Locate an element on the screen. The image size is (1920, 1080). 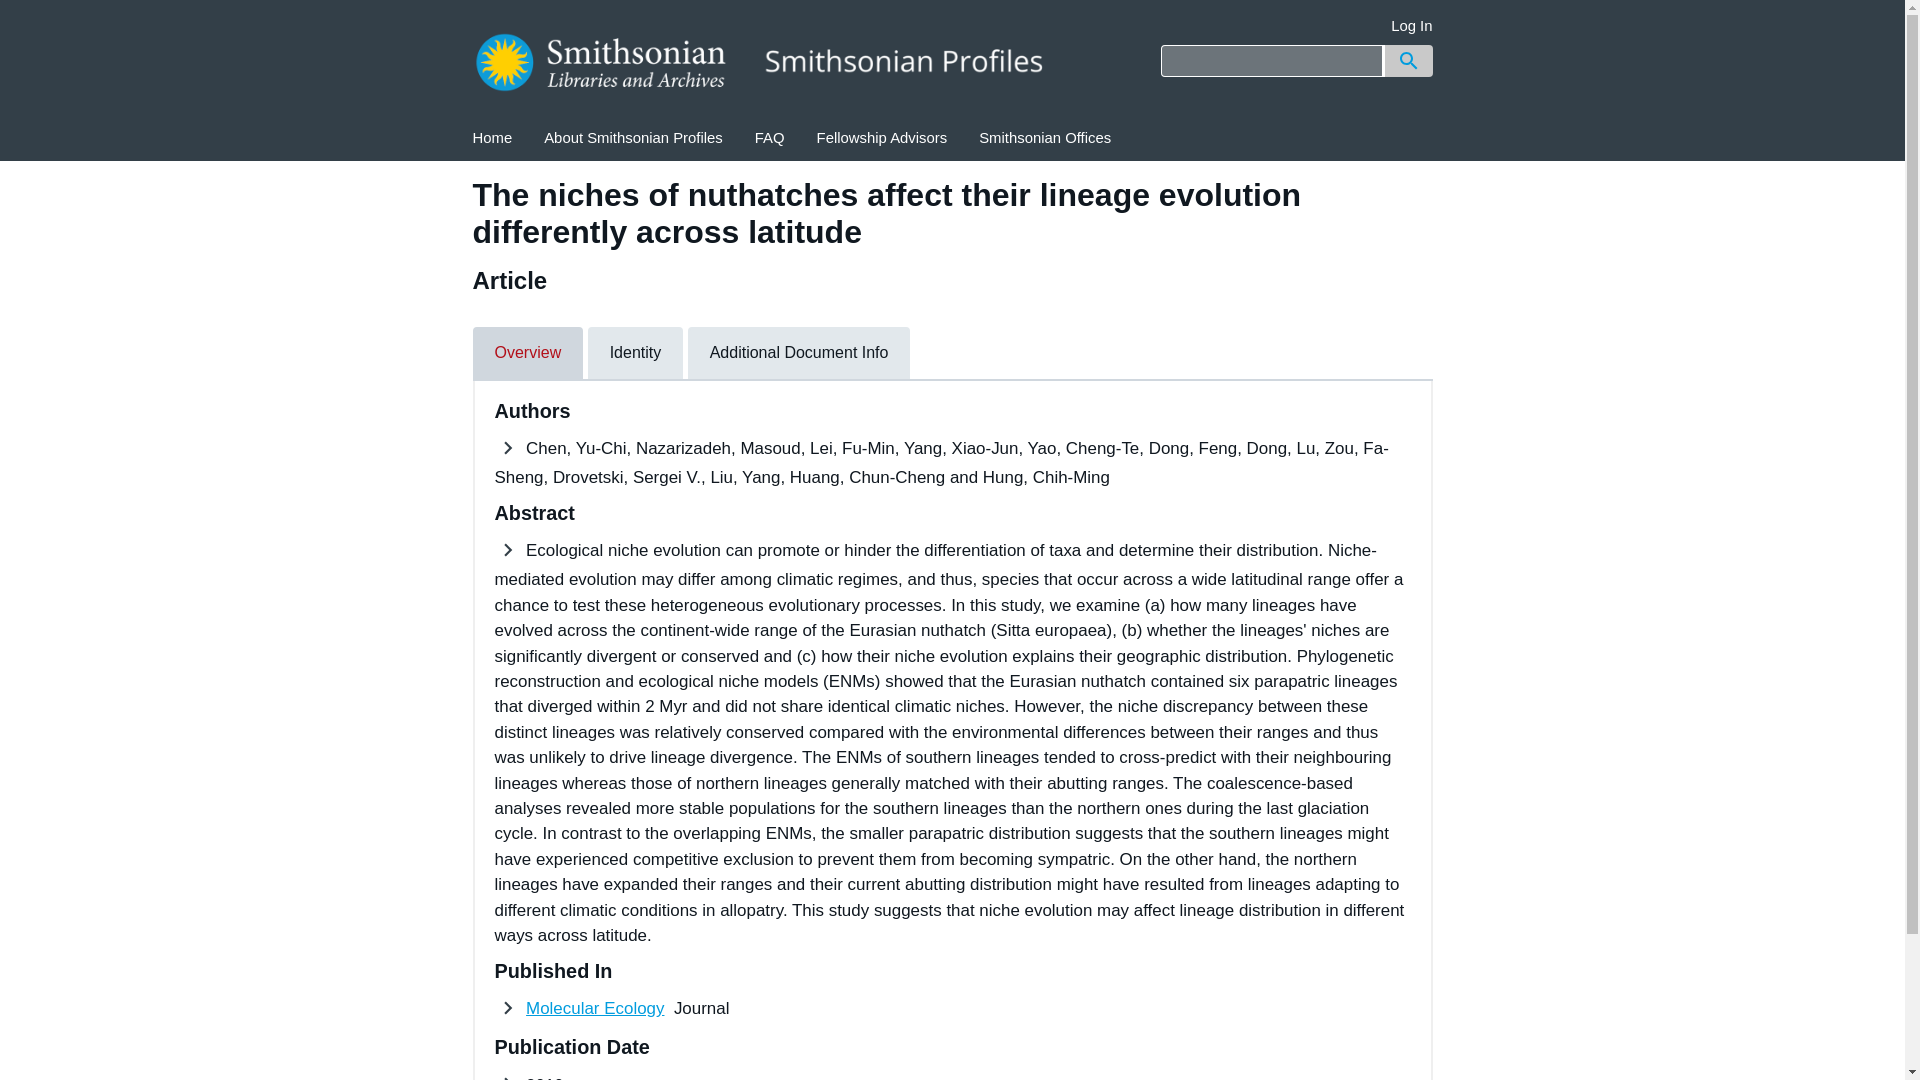
Smithsonian Offices menu item is located at coordinates (1045, 138).